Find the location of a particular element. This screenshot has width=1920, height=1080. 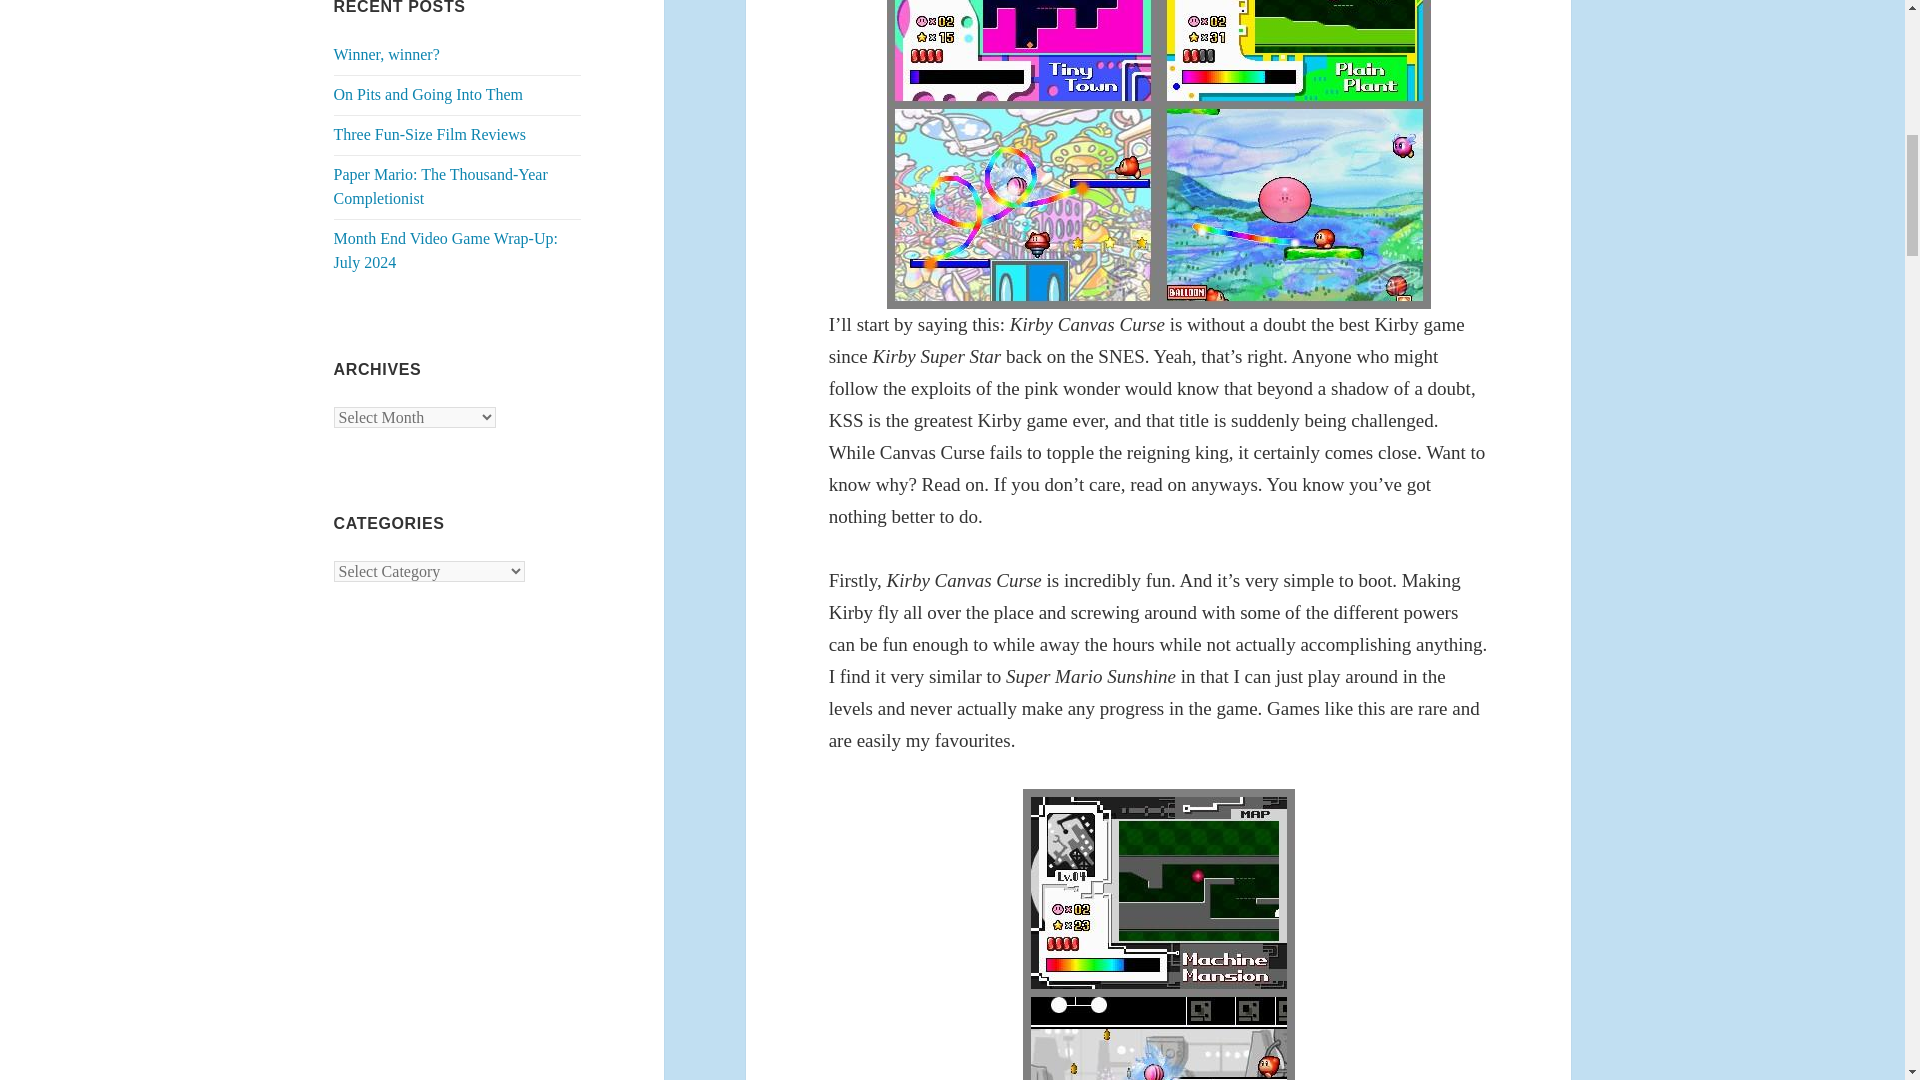

Paper Mario: The Thousand-Year Completionist is located at coordinates (440, 186).